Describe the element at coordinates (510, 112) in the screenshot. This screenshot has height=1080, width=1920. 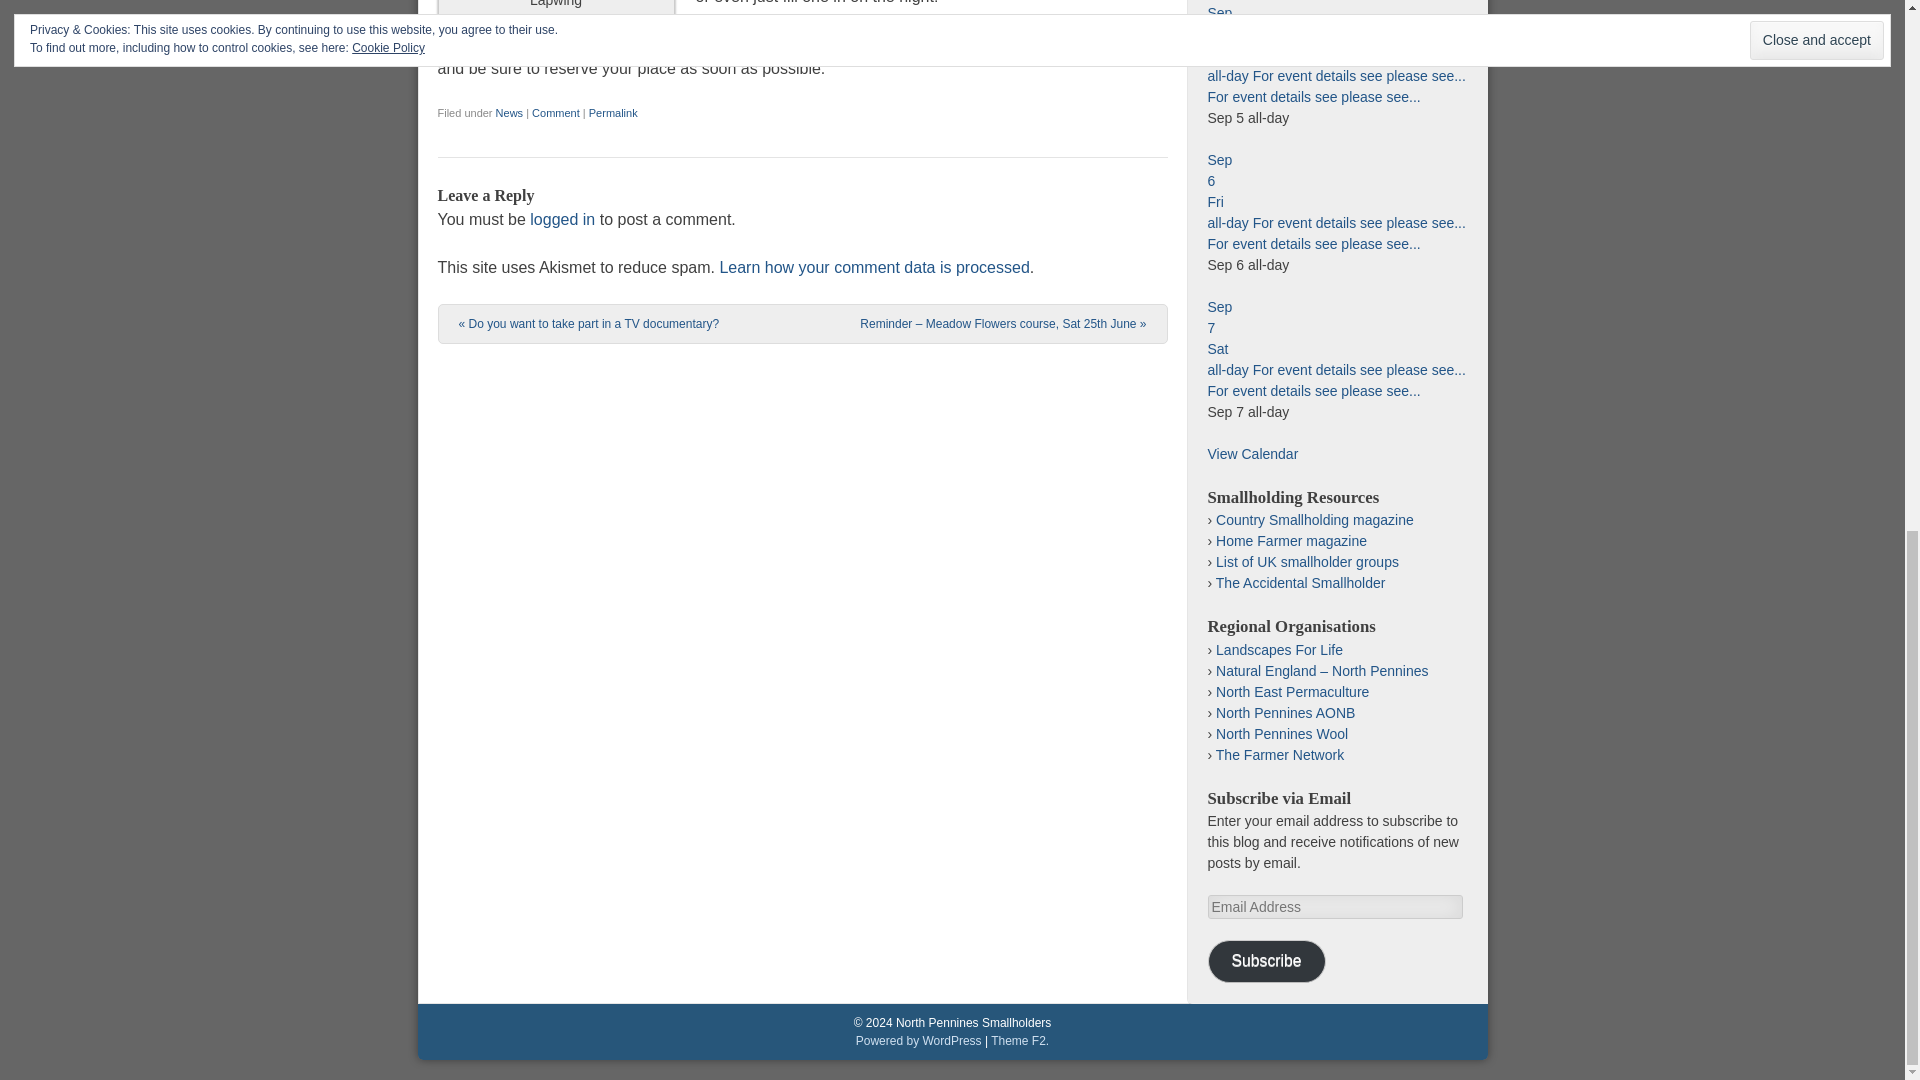
I see `News` at that location.